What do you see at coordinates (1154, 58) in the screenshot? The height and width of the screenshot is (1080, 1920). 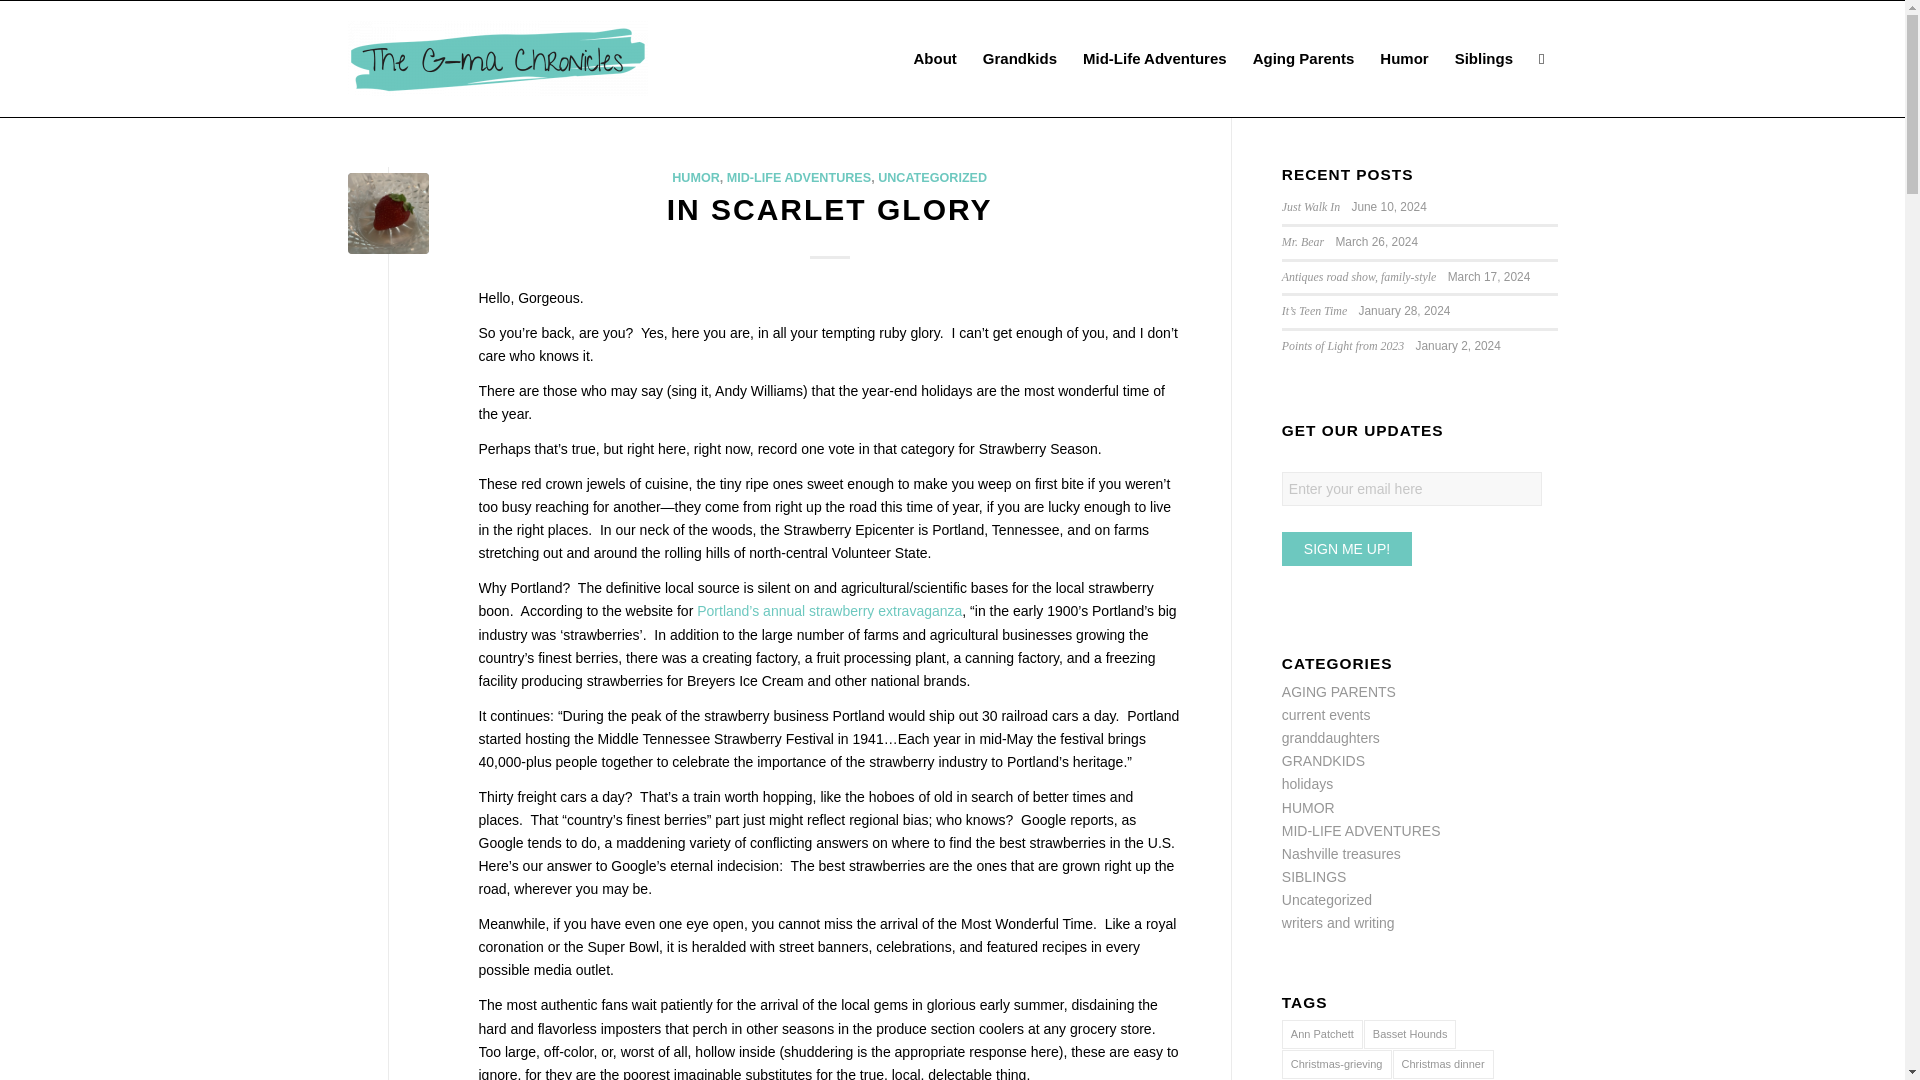 I see `Mid-Life Adventures` at bounding box center [1154, 58].